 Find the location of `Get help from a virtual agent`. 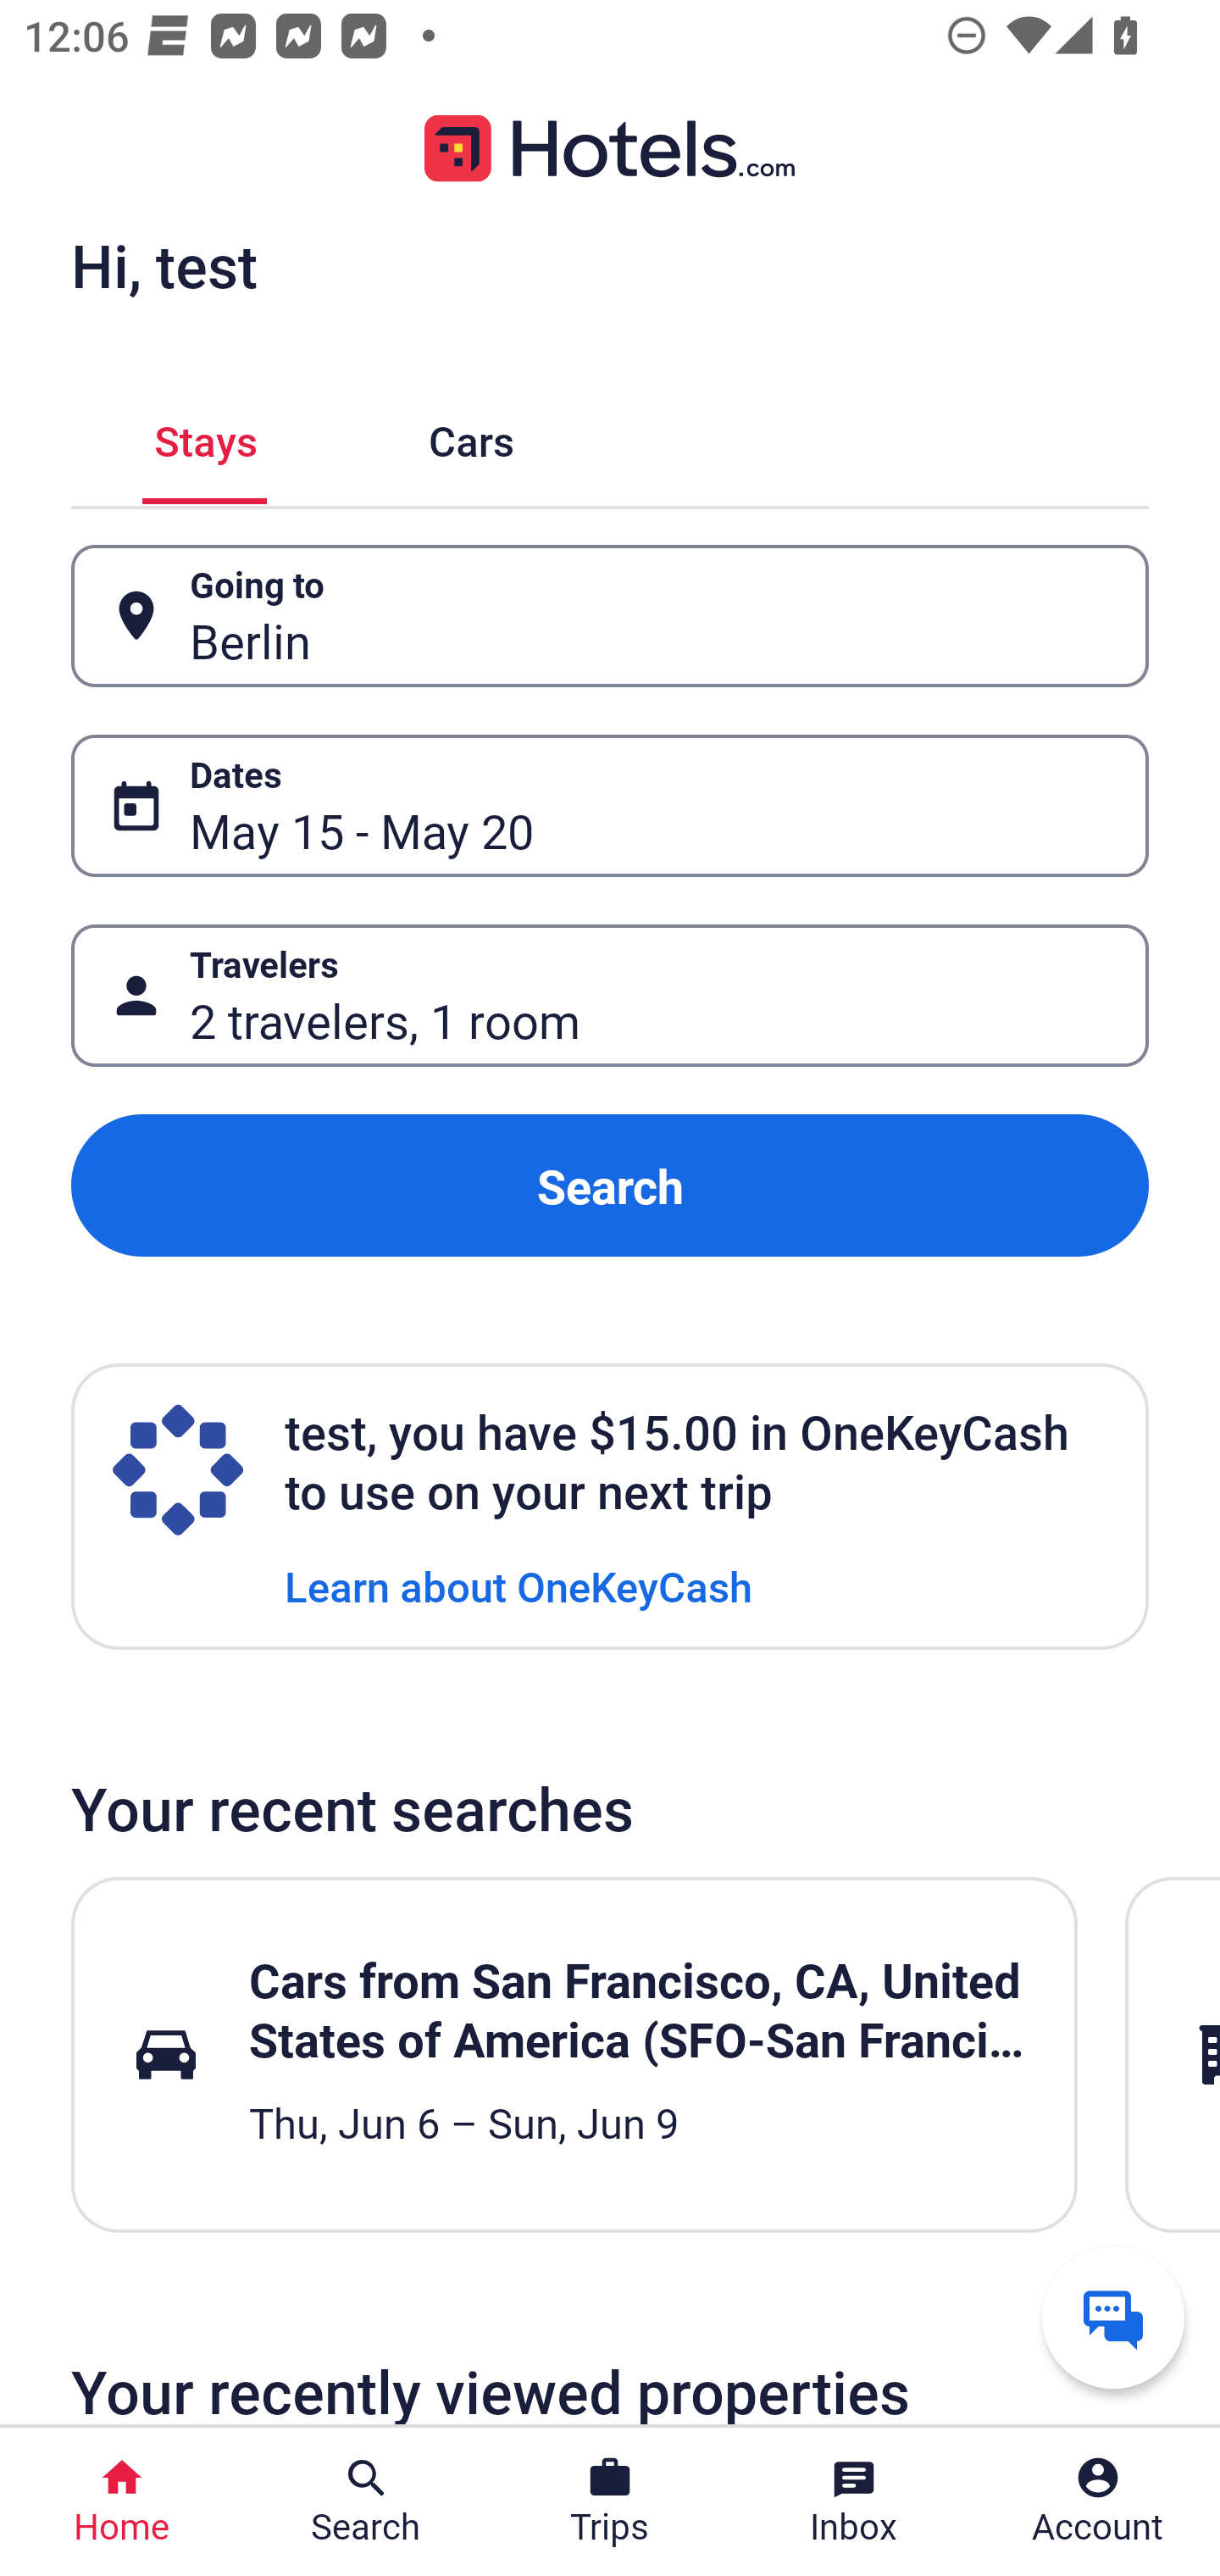

Get help from a virtual agent is located at coordinates (1113, 2317).